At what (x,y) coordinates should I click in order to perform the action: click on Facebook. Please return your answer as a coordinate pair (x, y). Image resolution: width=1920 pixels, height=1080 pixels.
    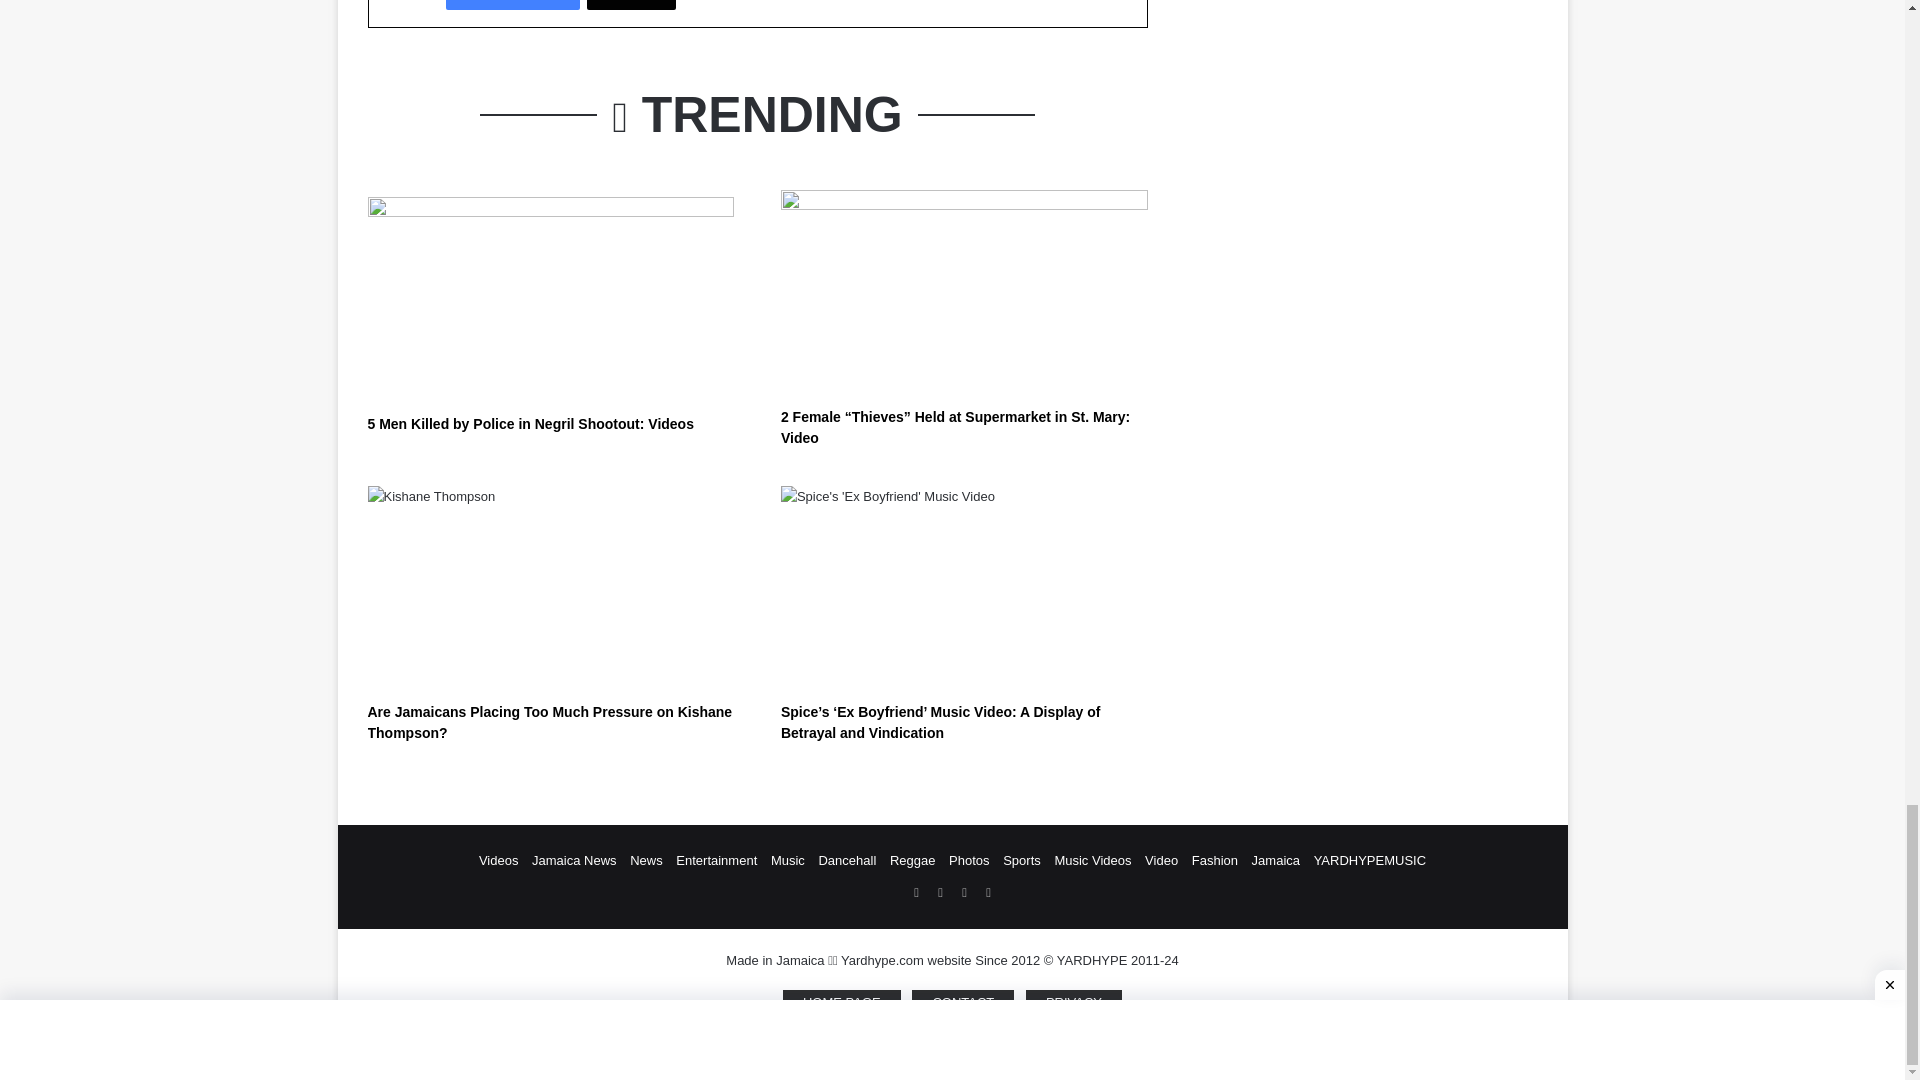
    Looking at the image, I should click on (512, 4).